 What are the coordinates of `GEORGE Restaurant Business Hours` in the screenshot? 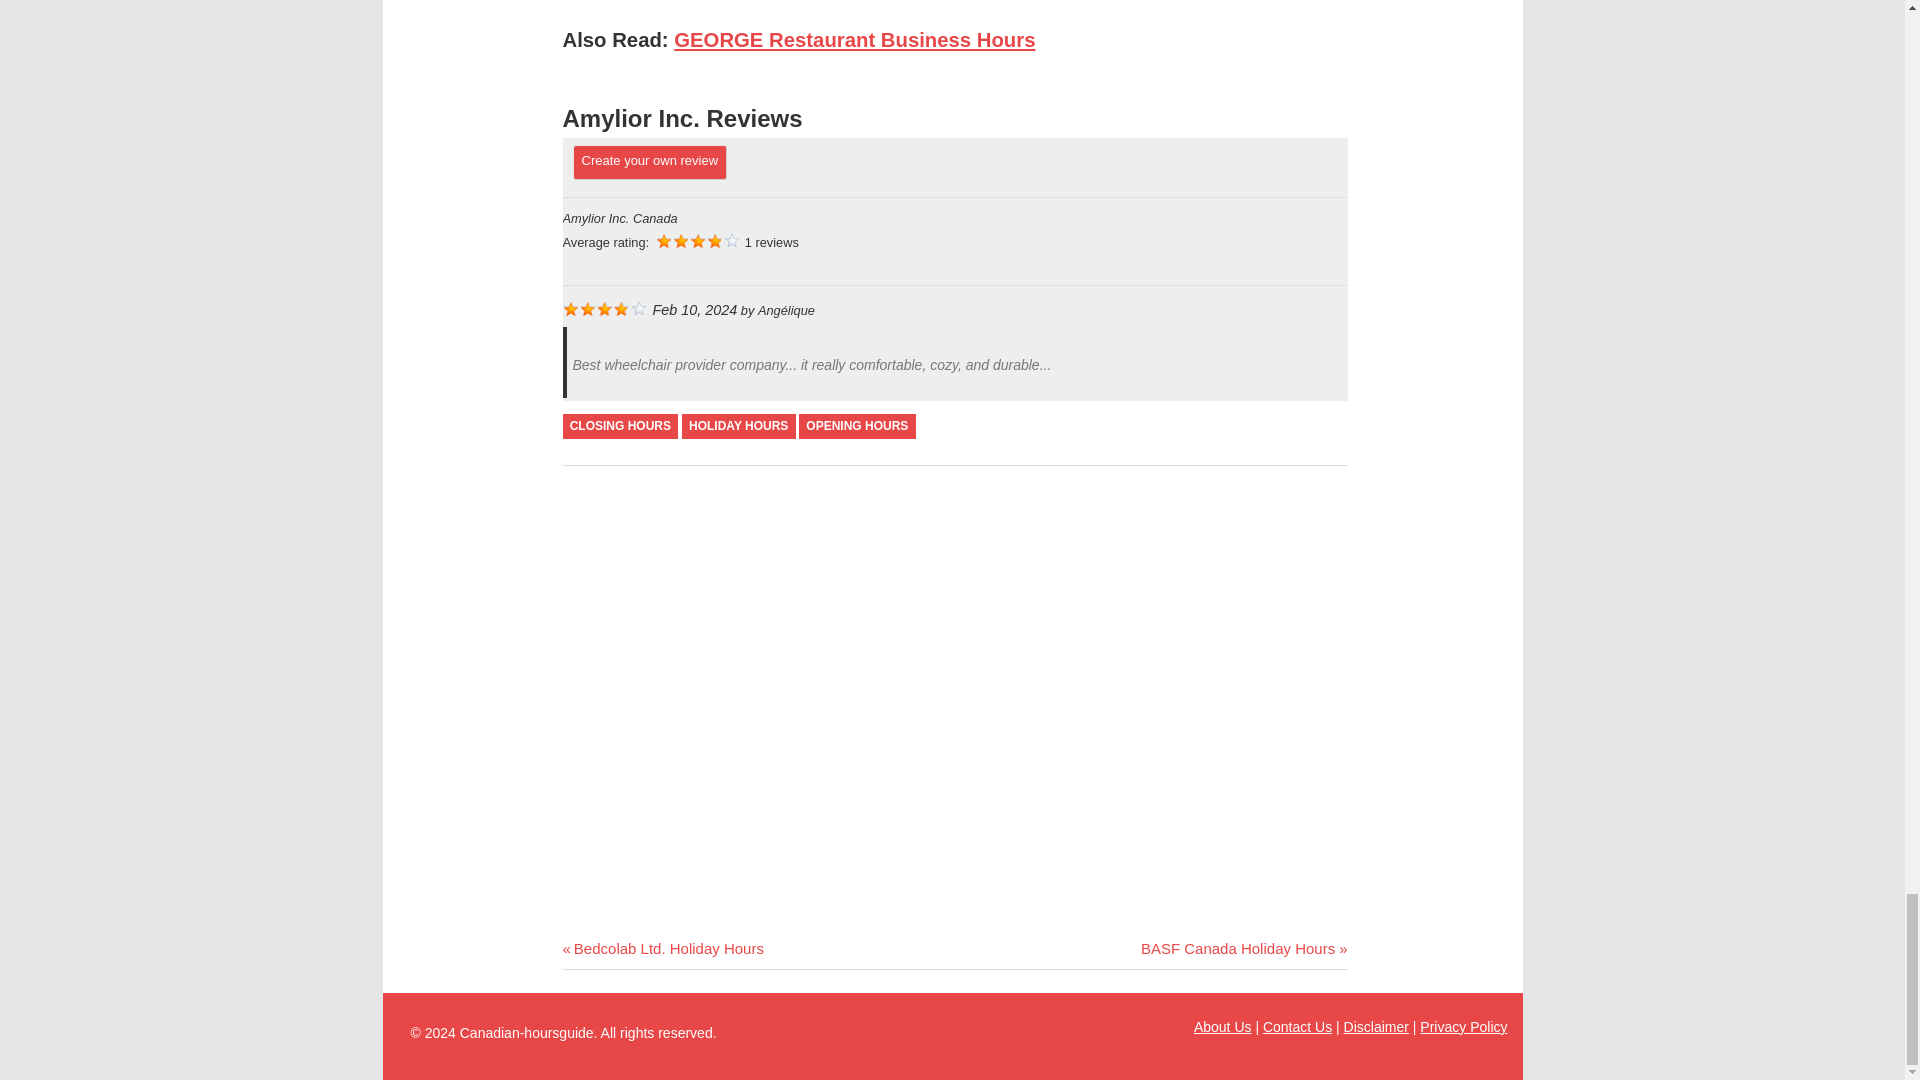 It's located at (620, 426).